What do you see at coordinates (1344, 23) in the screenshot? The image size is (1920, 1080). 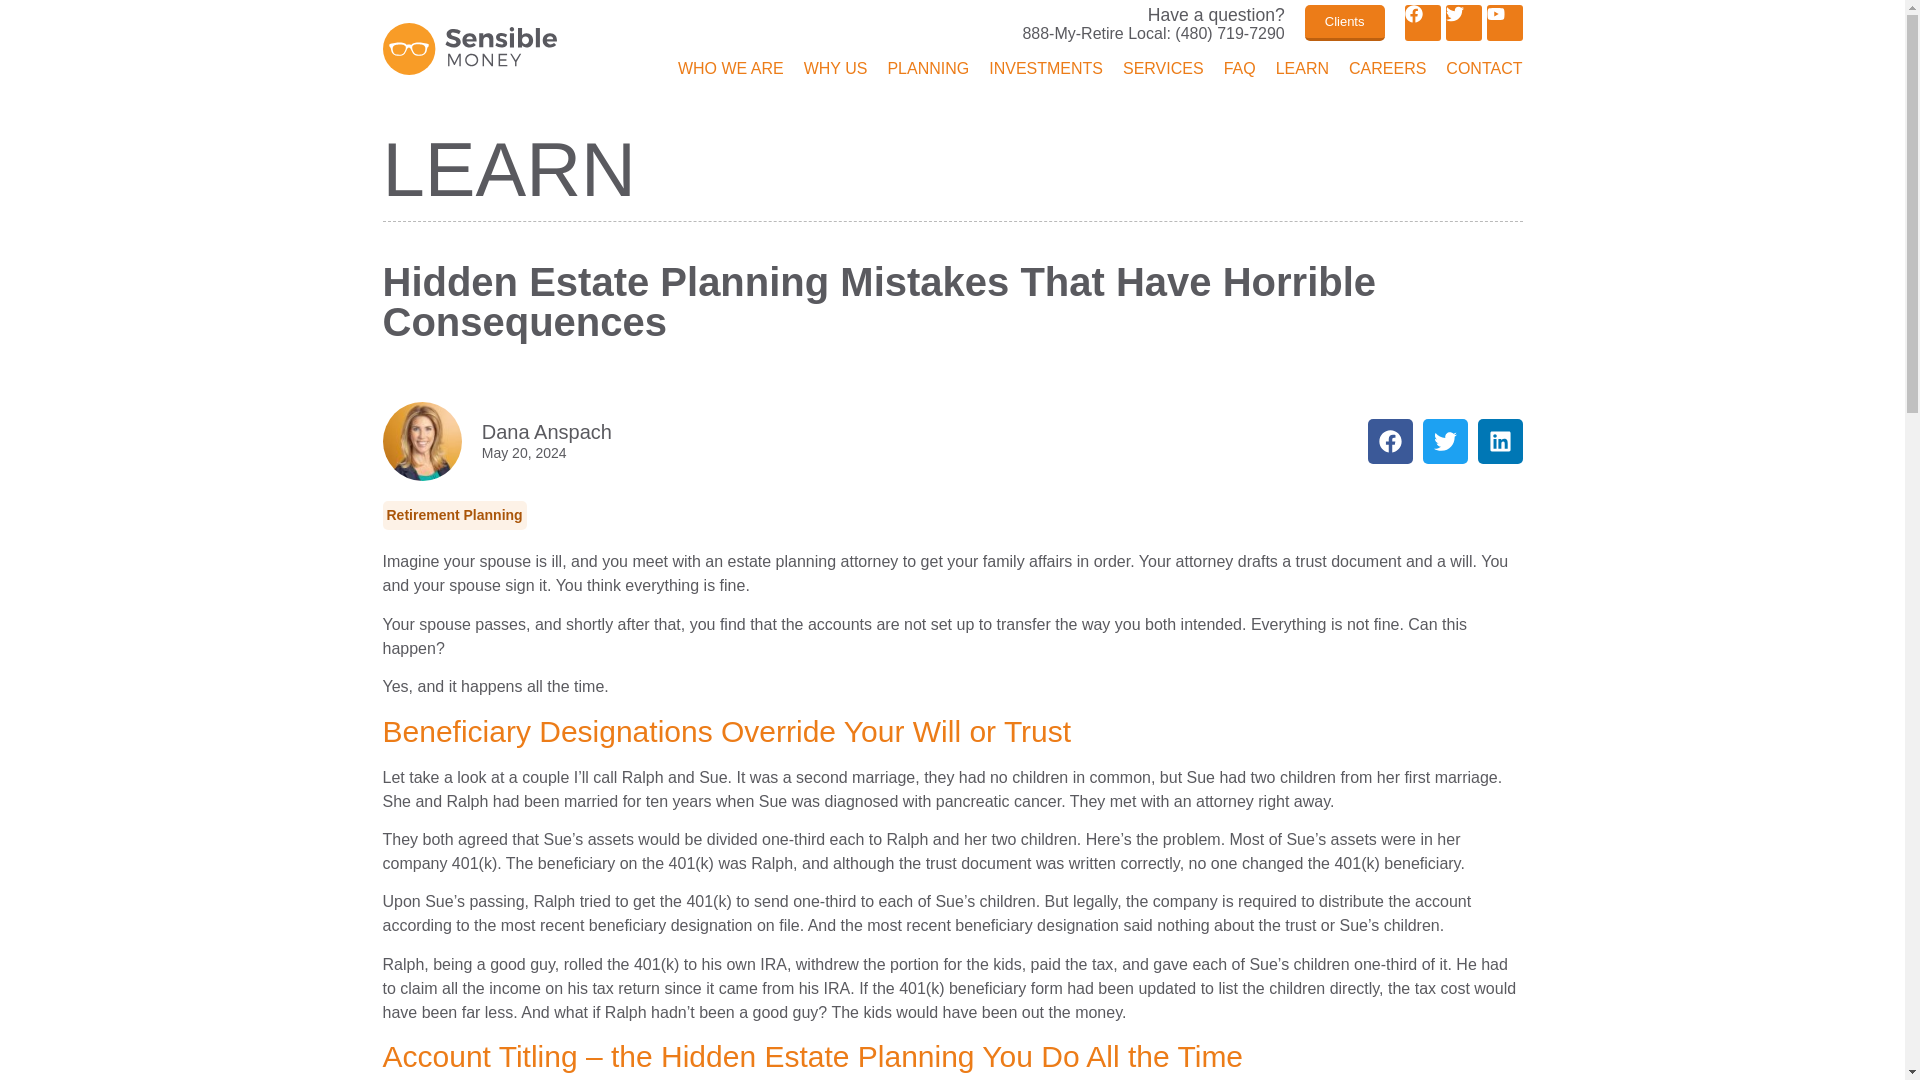 I see `Clients` at bounding box center [1344, 23].